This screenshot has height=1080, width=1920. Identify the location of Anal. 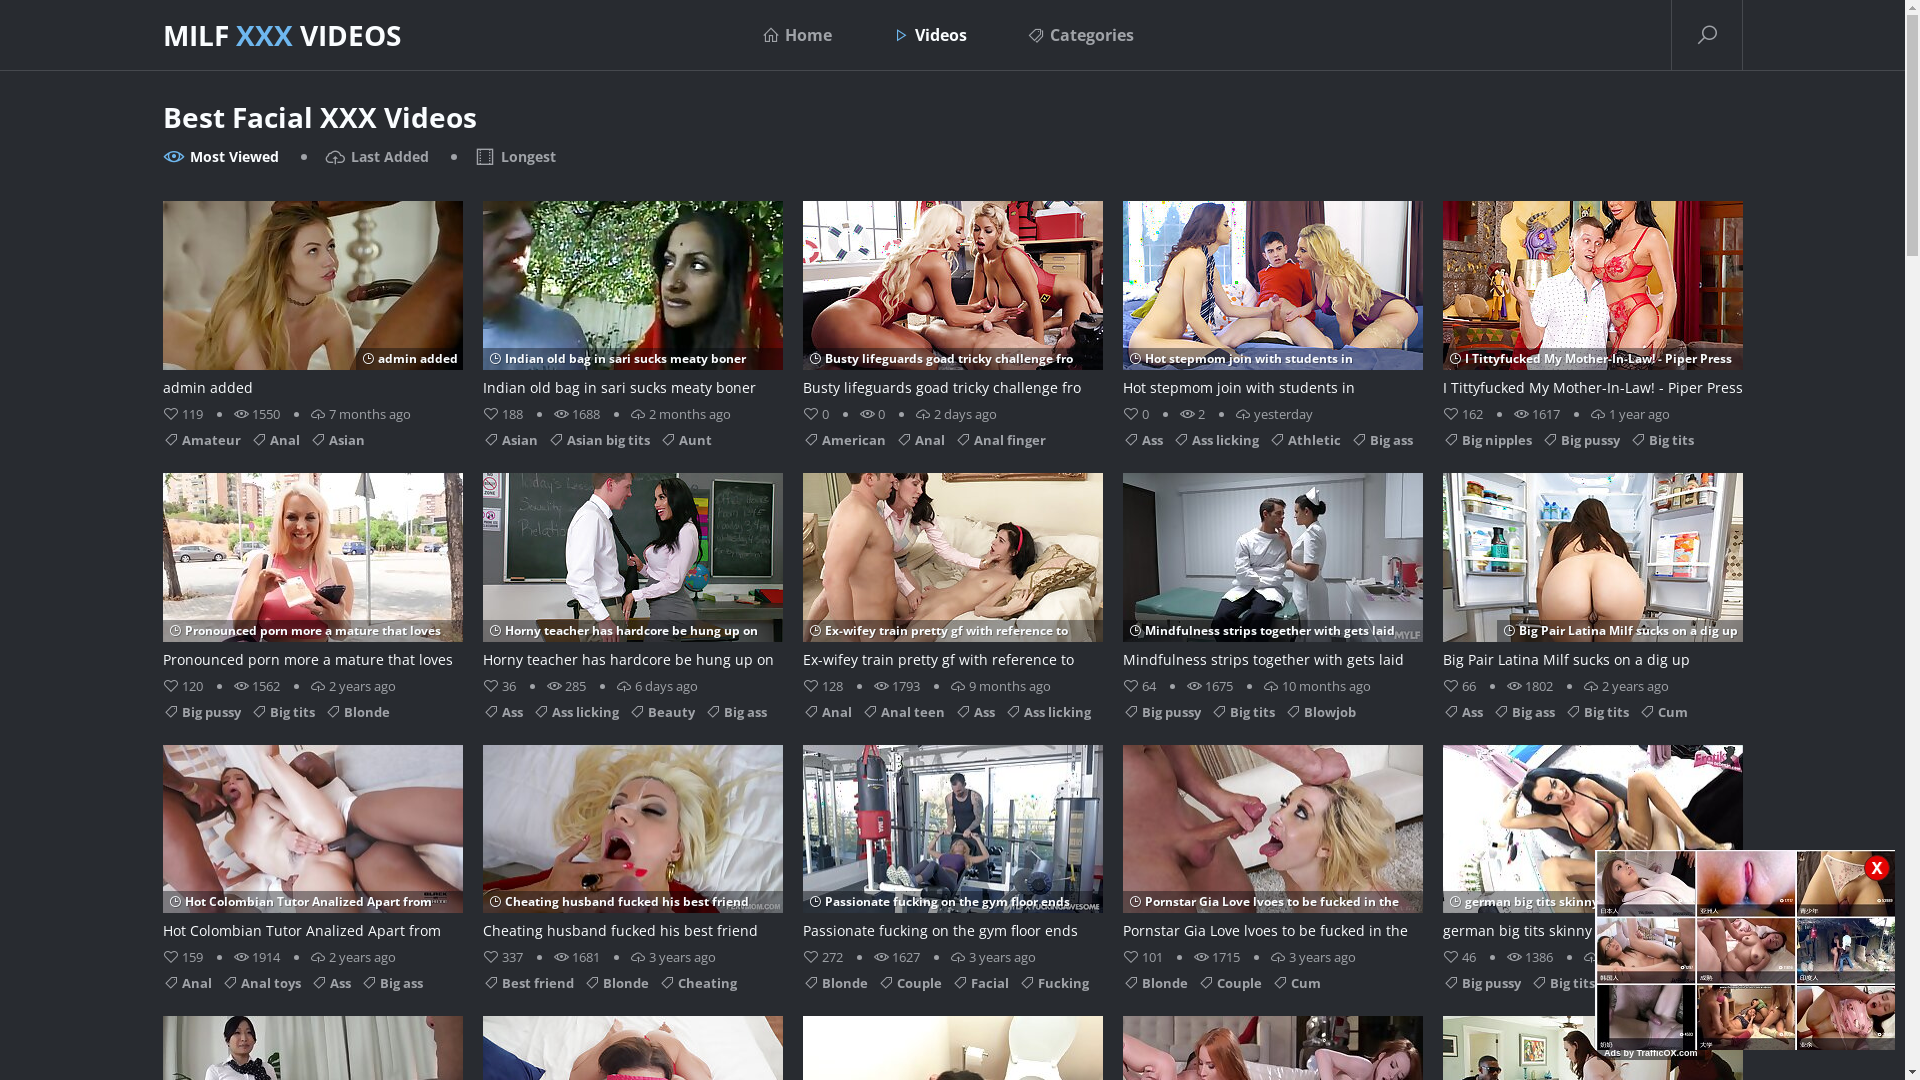
(920, 440).